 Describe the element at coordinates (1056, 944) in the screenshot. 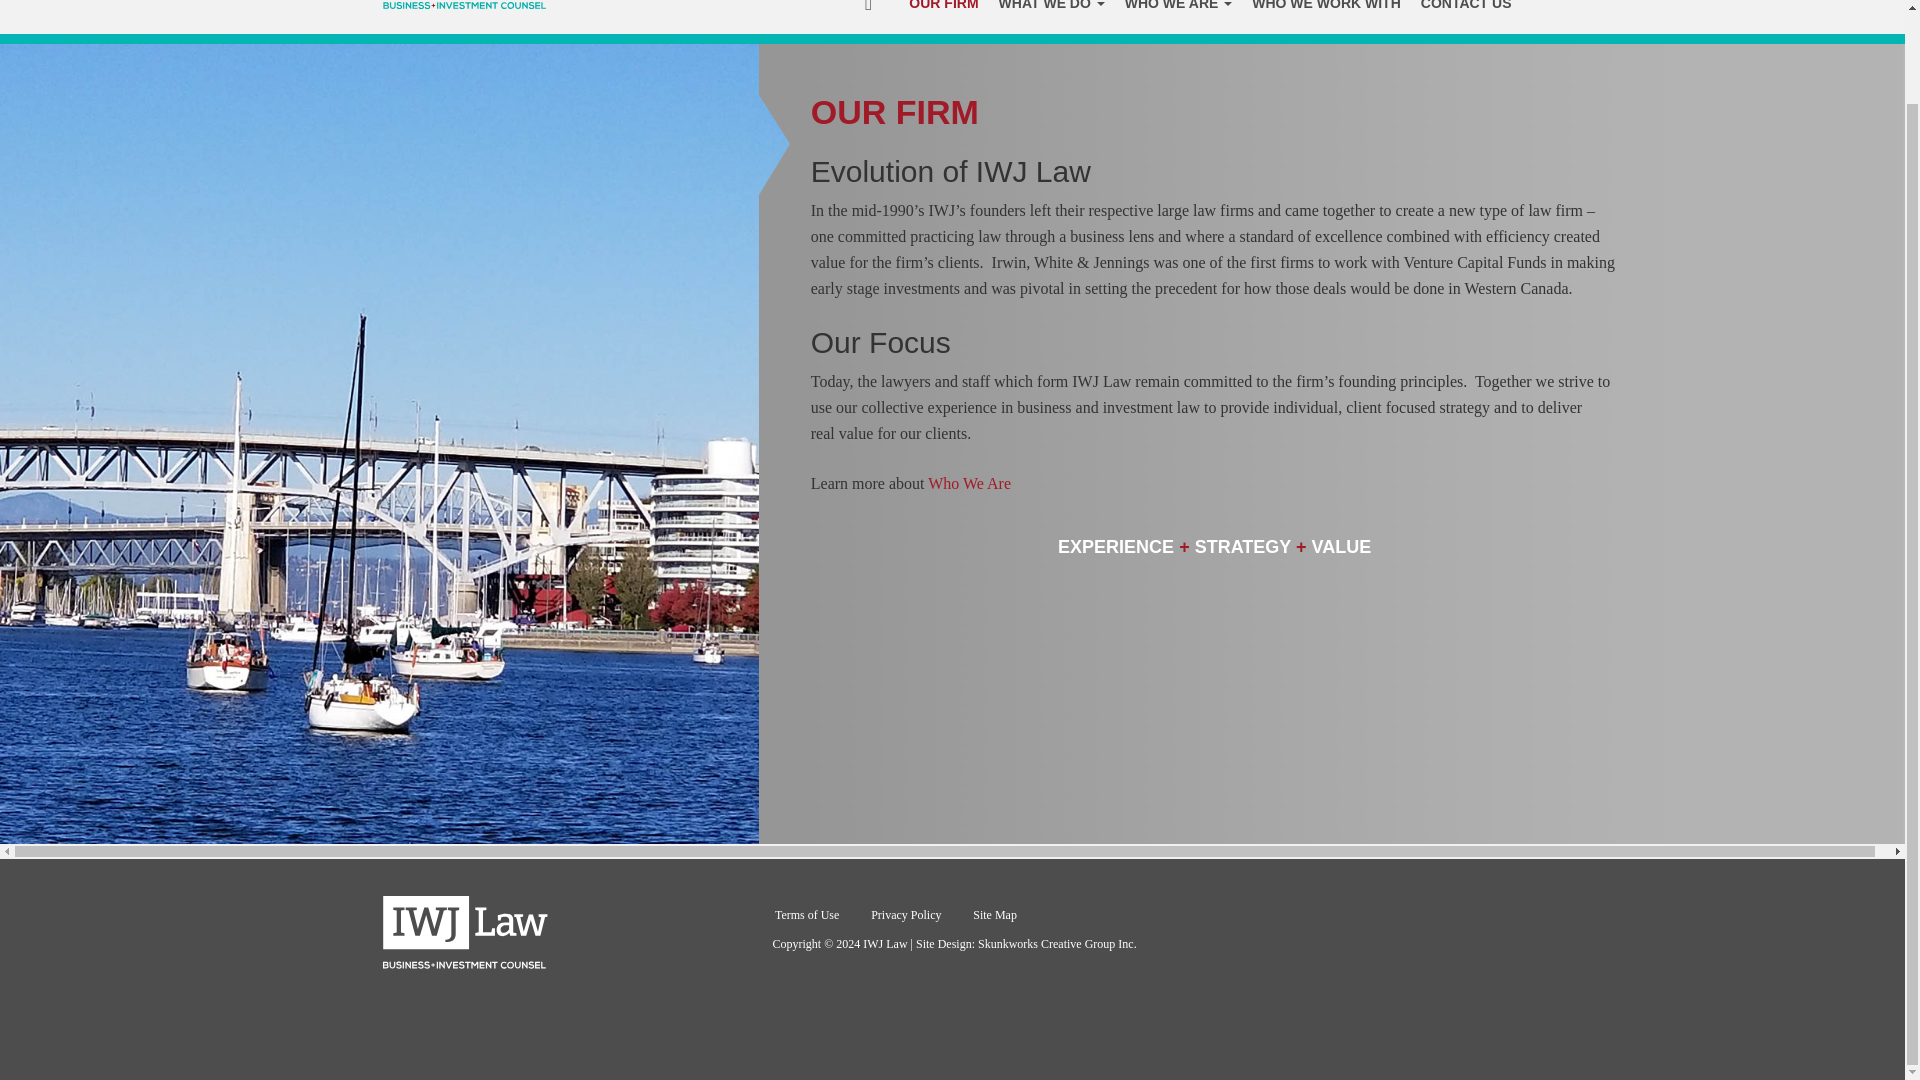

I see `Skunkworks Creative Group Inc.` at that location.